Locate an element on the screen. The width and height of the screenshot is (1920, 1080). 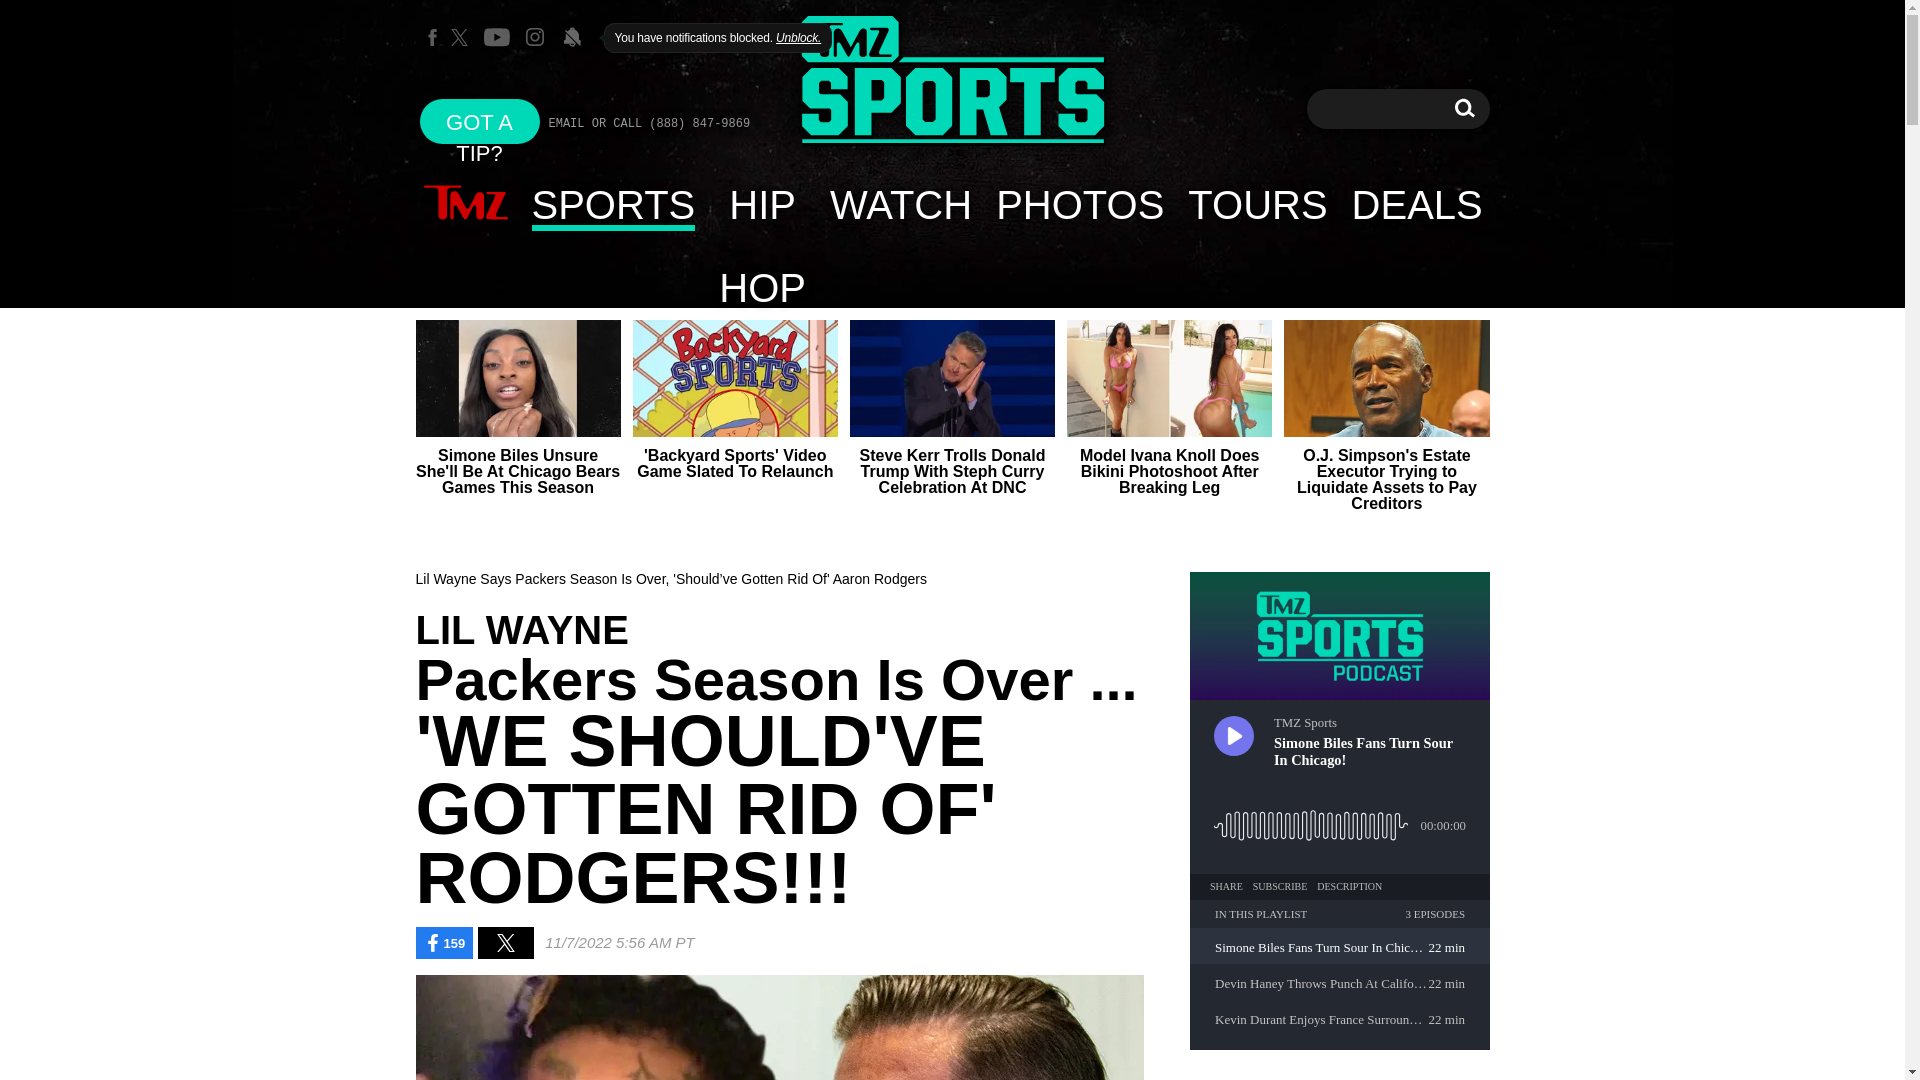
SPORTS is located at coordinates (614, 204).